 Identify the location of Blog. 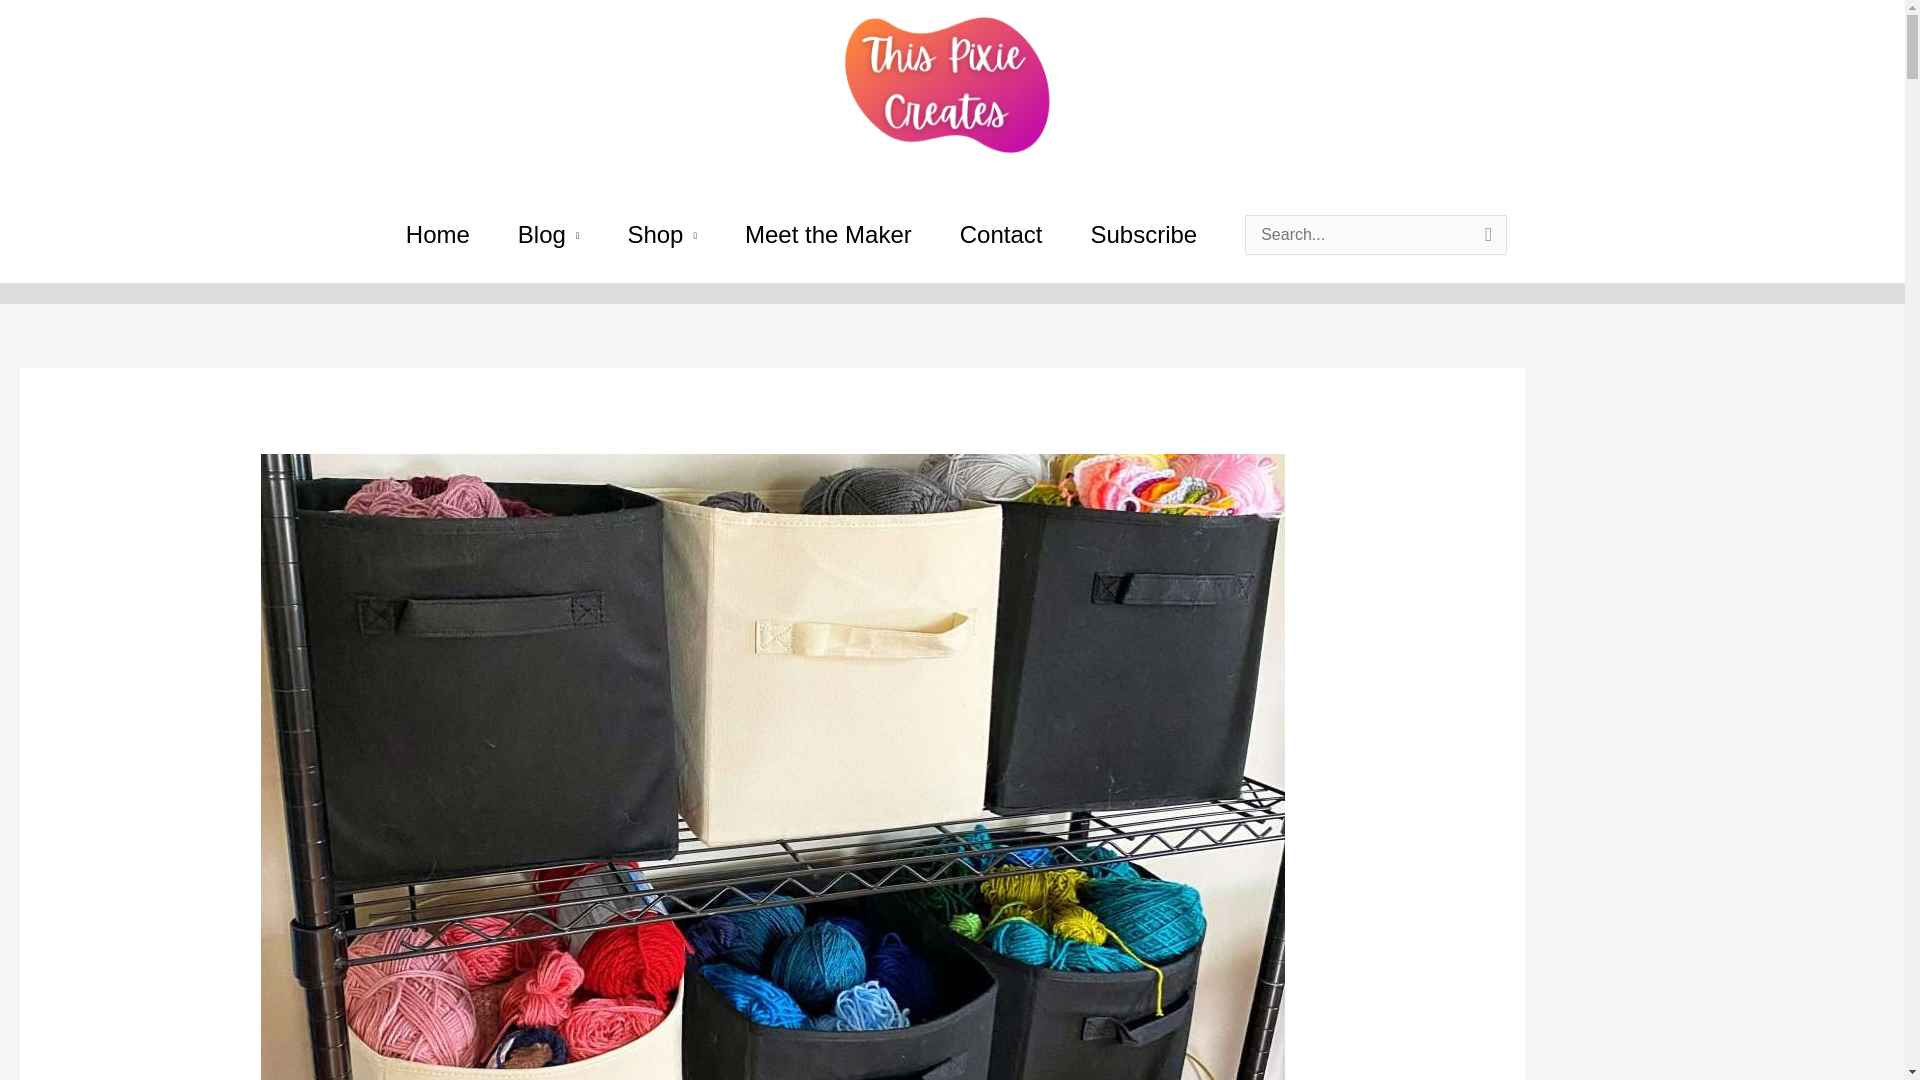
(548, 234).